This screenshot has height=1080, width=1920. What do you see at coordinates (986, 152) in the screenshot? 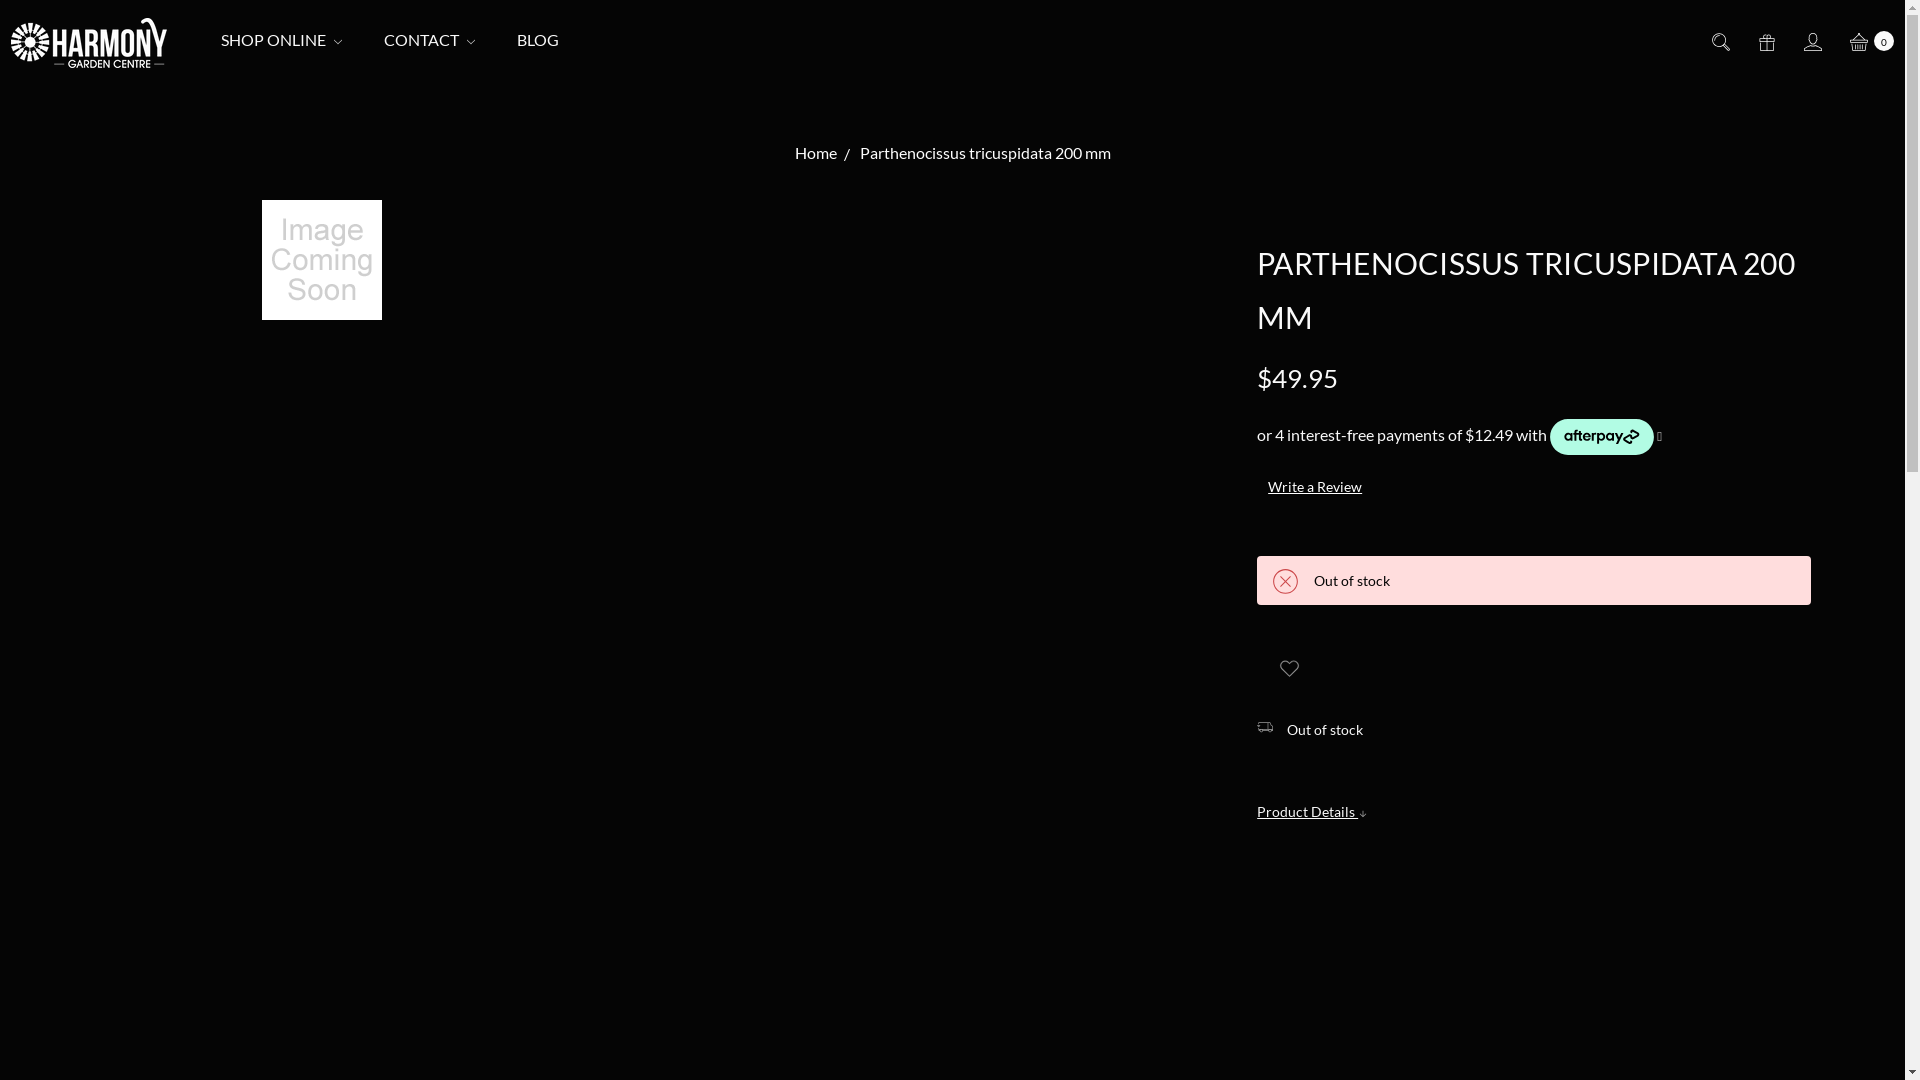
I see `Parthenocissus tricuspidata 200 mm` at bounding box center [986, 152].